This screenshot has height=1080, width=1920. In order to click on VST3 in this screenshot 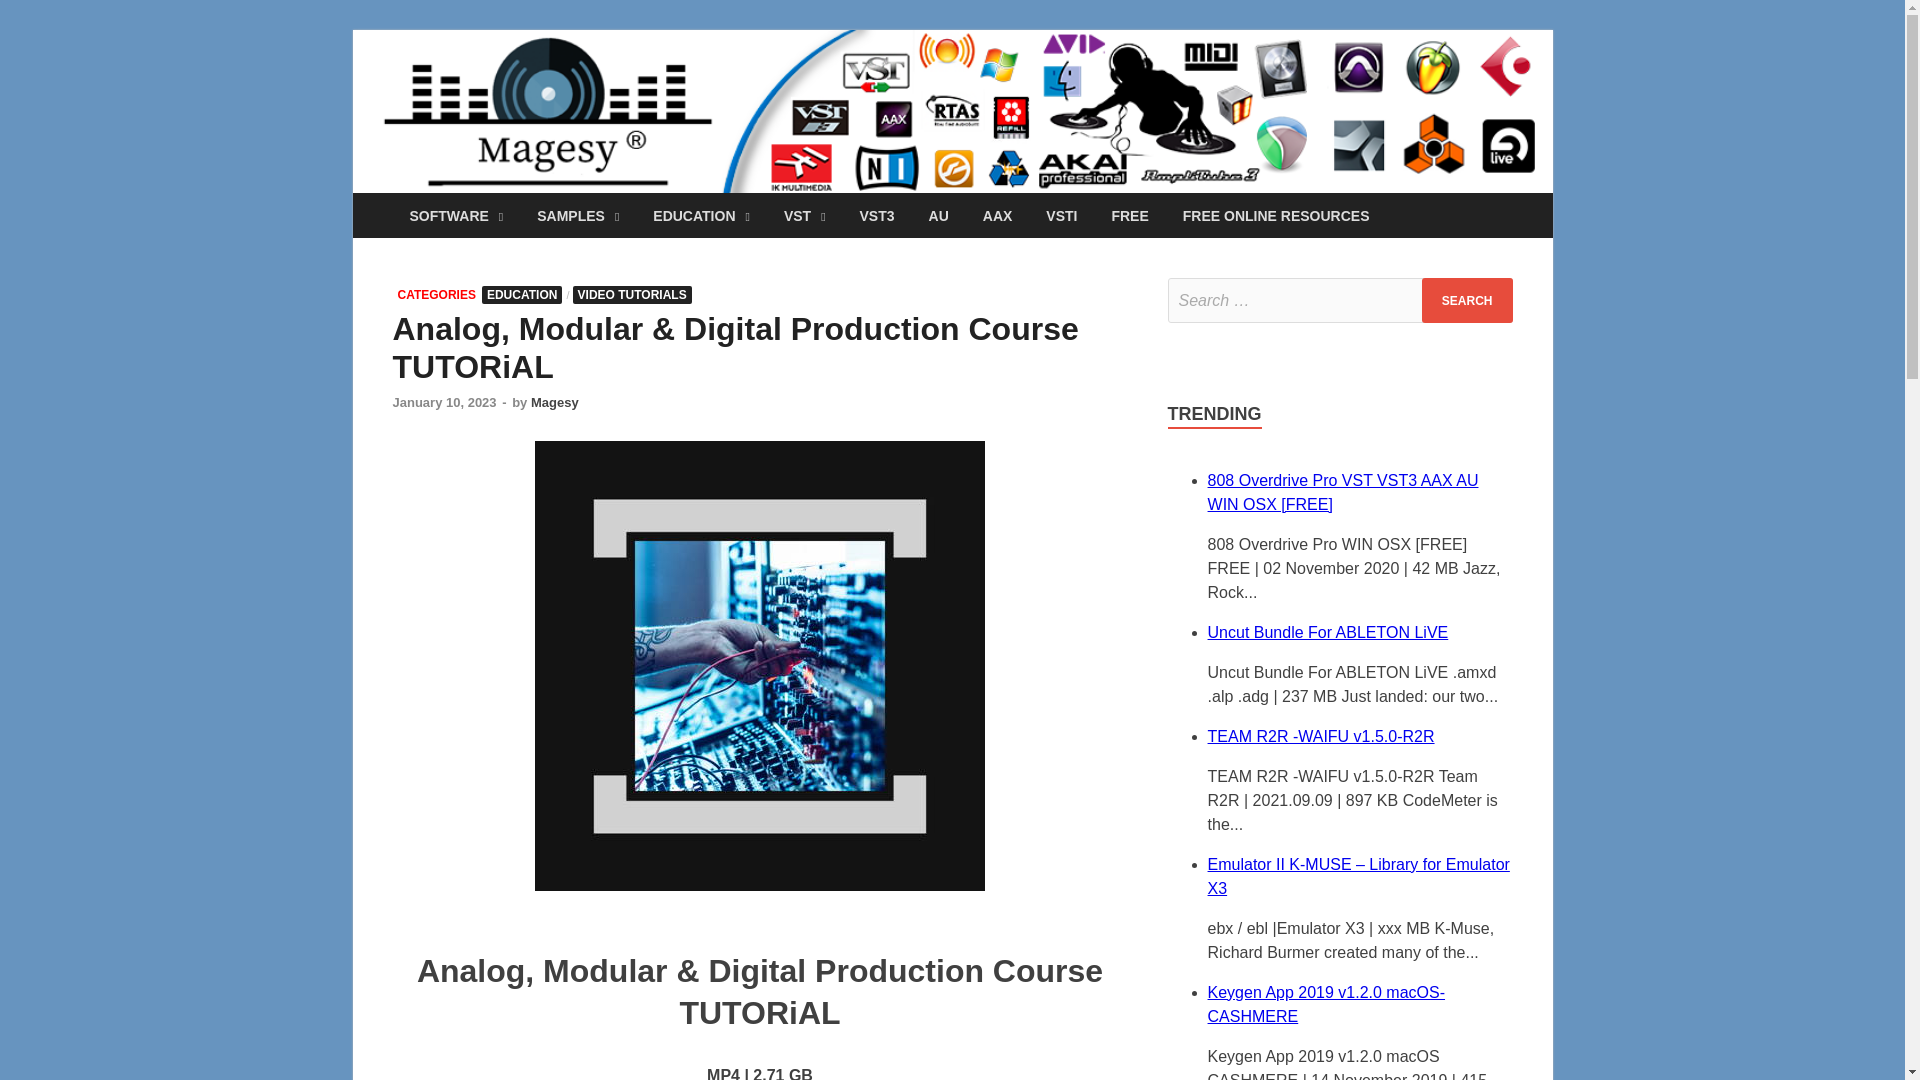, I will do `click(877, 215)`.